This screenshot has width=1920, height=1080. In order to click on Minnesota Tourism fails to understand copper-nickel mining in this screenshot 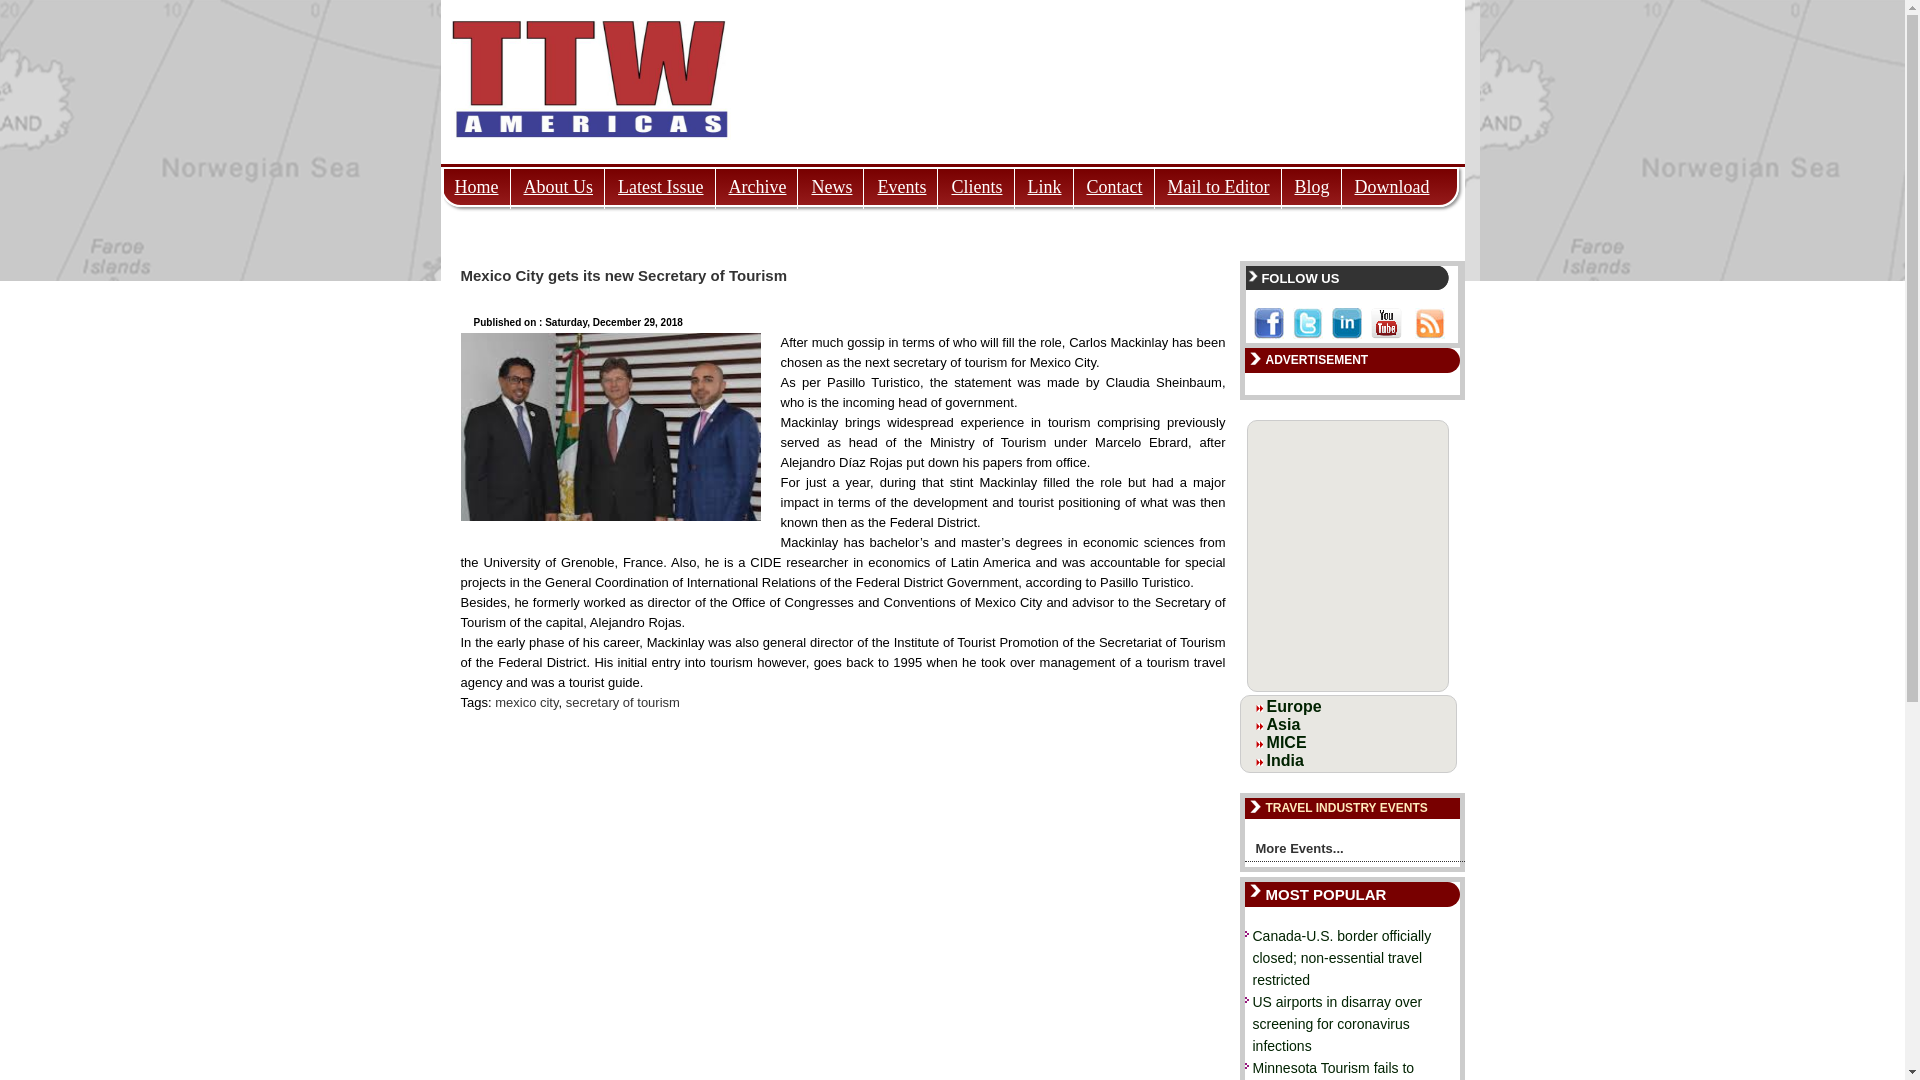, I will do `click(1332, 1070)`.